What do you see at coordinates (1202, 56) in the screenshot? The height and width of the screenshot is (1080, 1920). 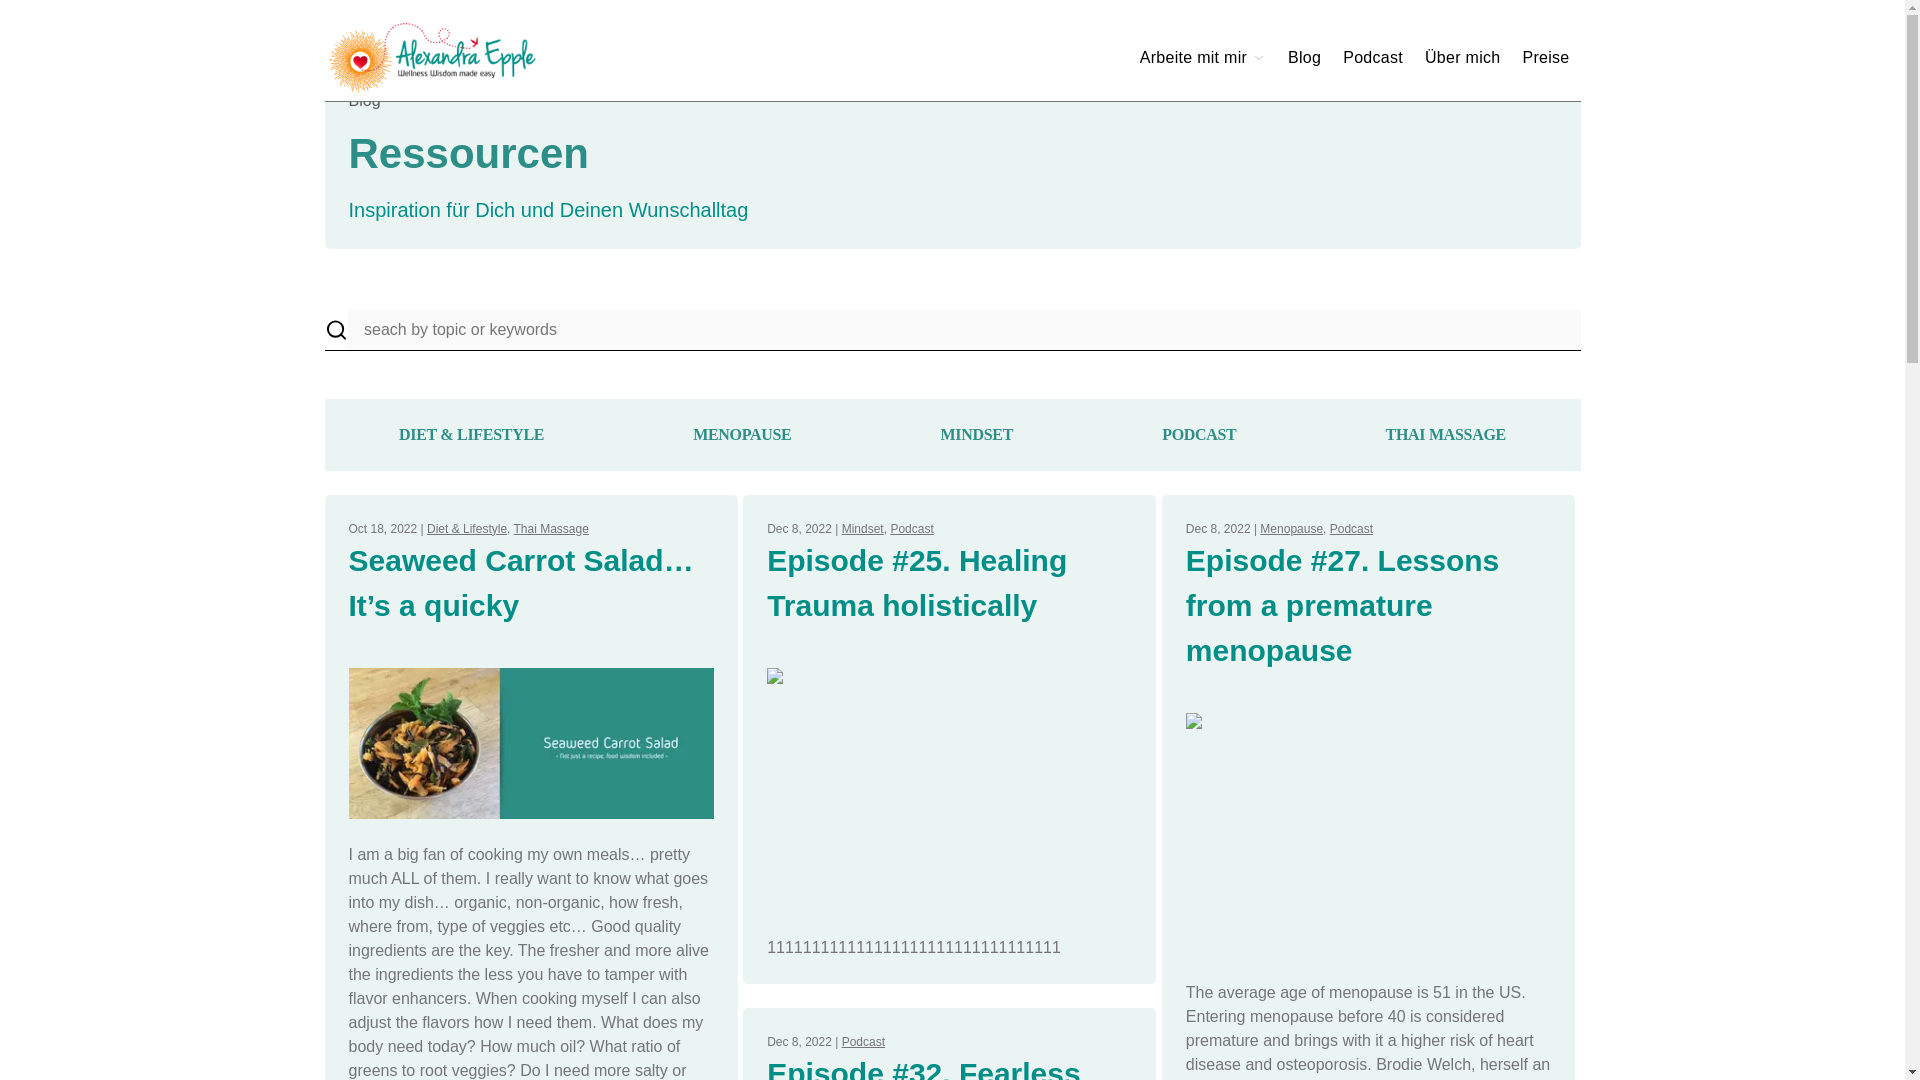 I see `Arbeite mit mir` at bounding box center [1202, 56].